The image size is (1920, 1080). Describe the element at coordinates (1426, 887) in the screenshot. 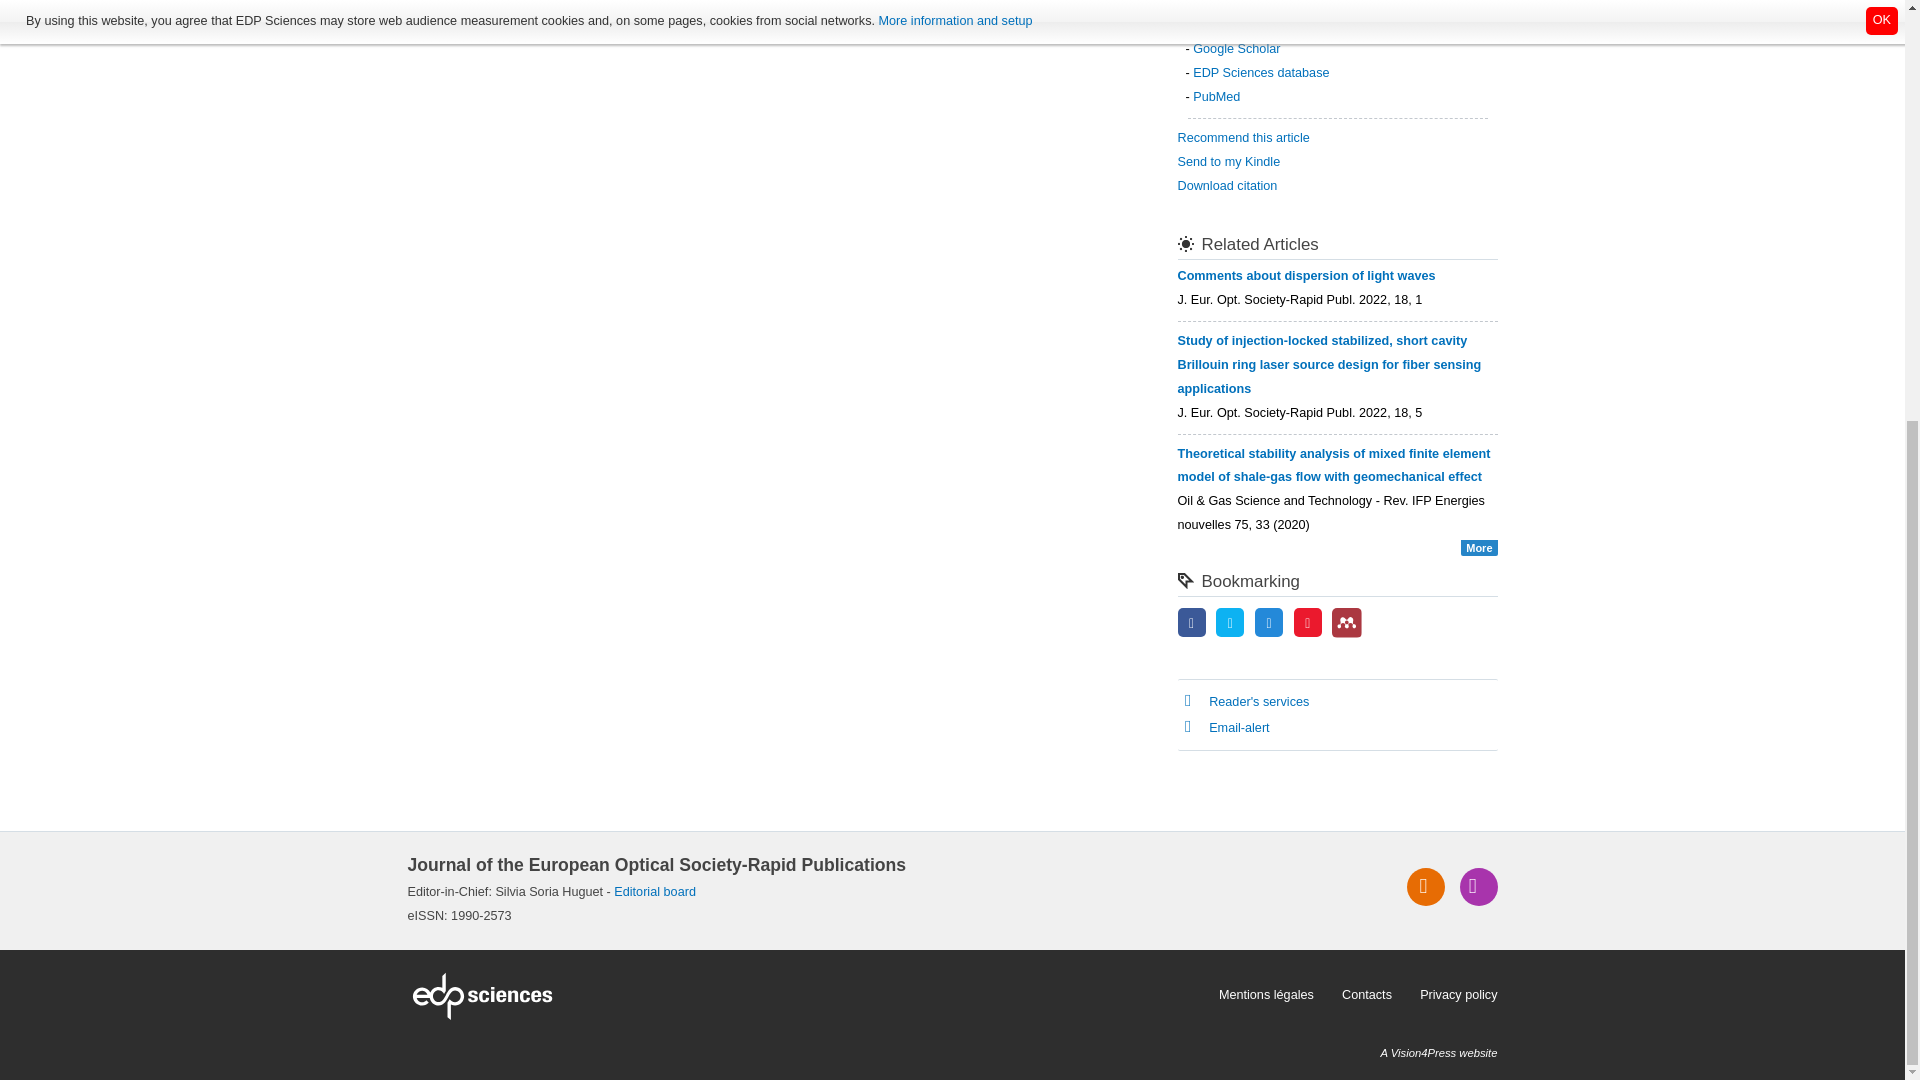

I see `Access our RSS feeds` at that location.